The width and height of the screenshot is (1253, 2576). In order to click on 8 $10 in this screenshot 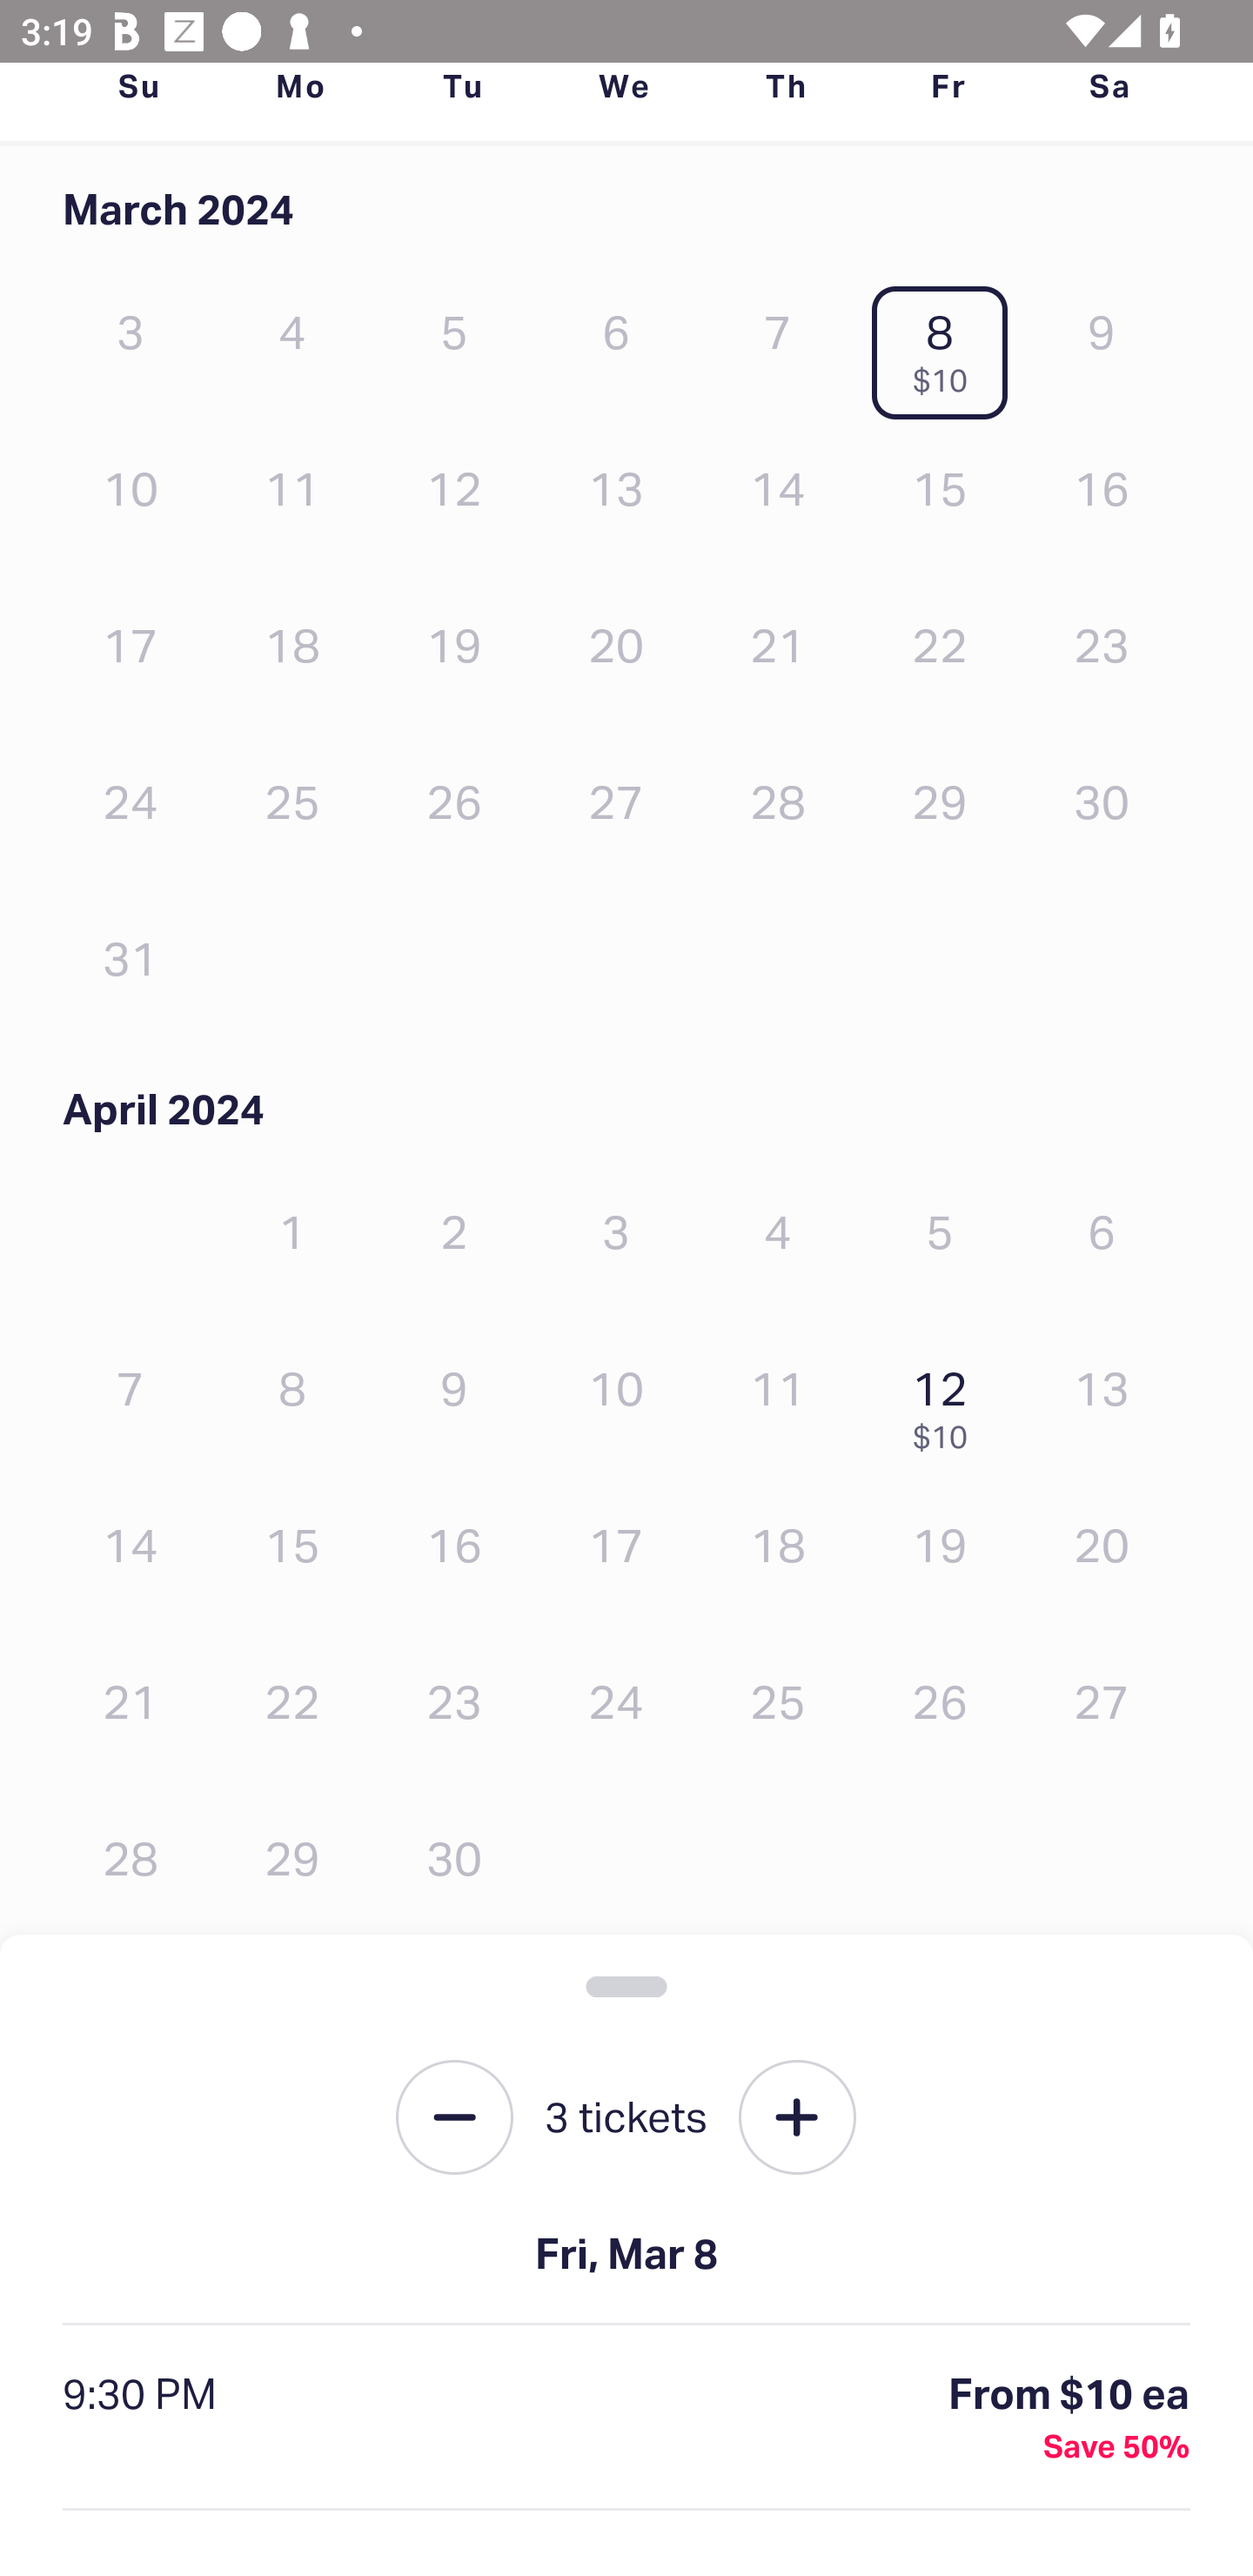, I will do `click(948, 346)`.